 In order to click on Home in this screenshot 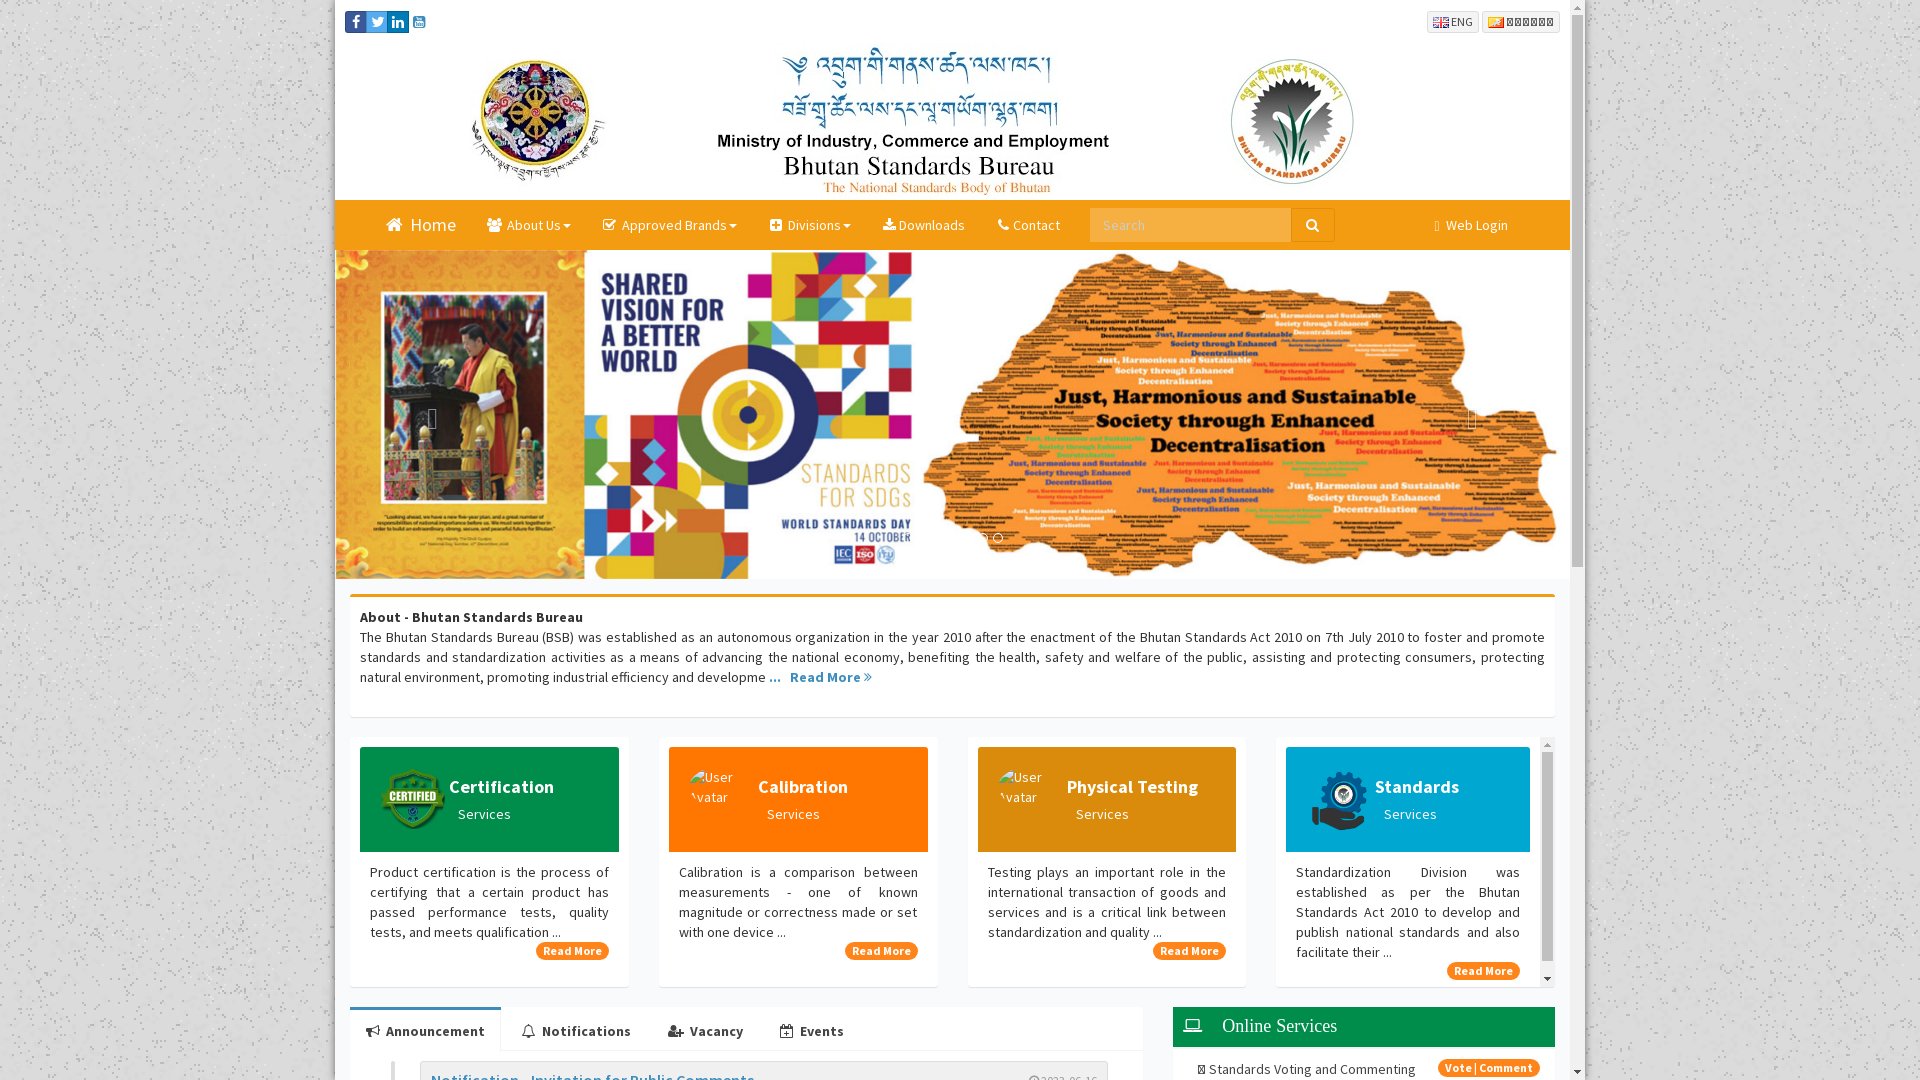, I will do `click(420, 225)`.